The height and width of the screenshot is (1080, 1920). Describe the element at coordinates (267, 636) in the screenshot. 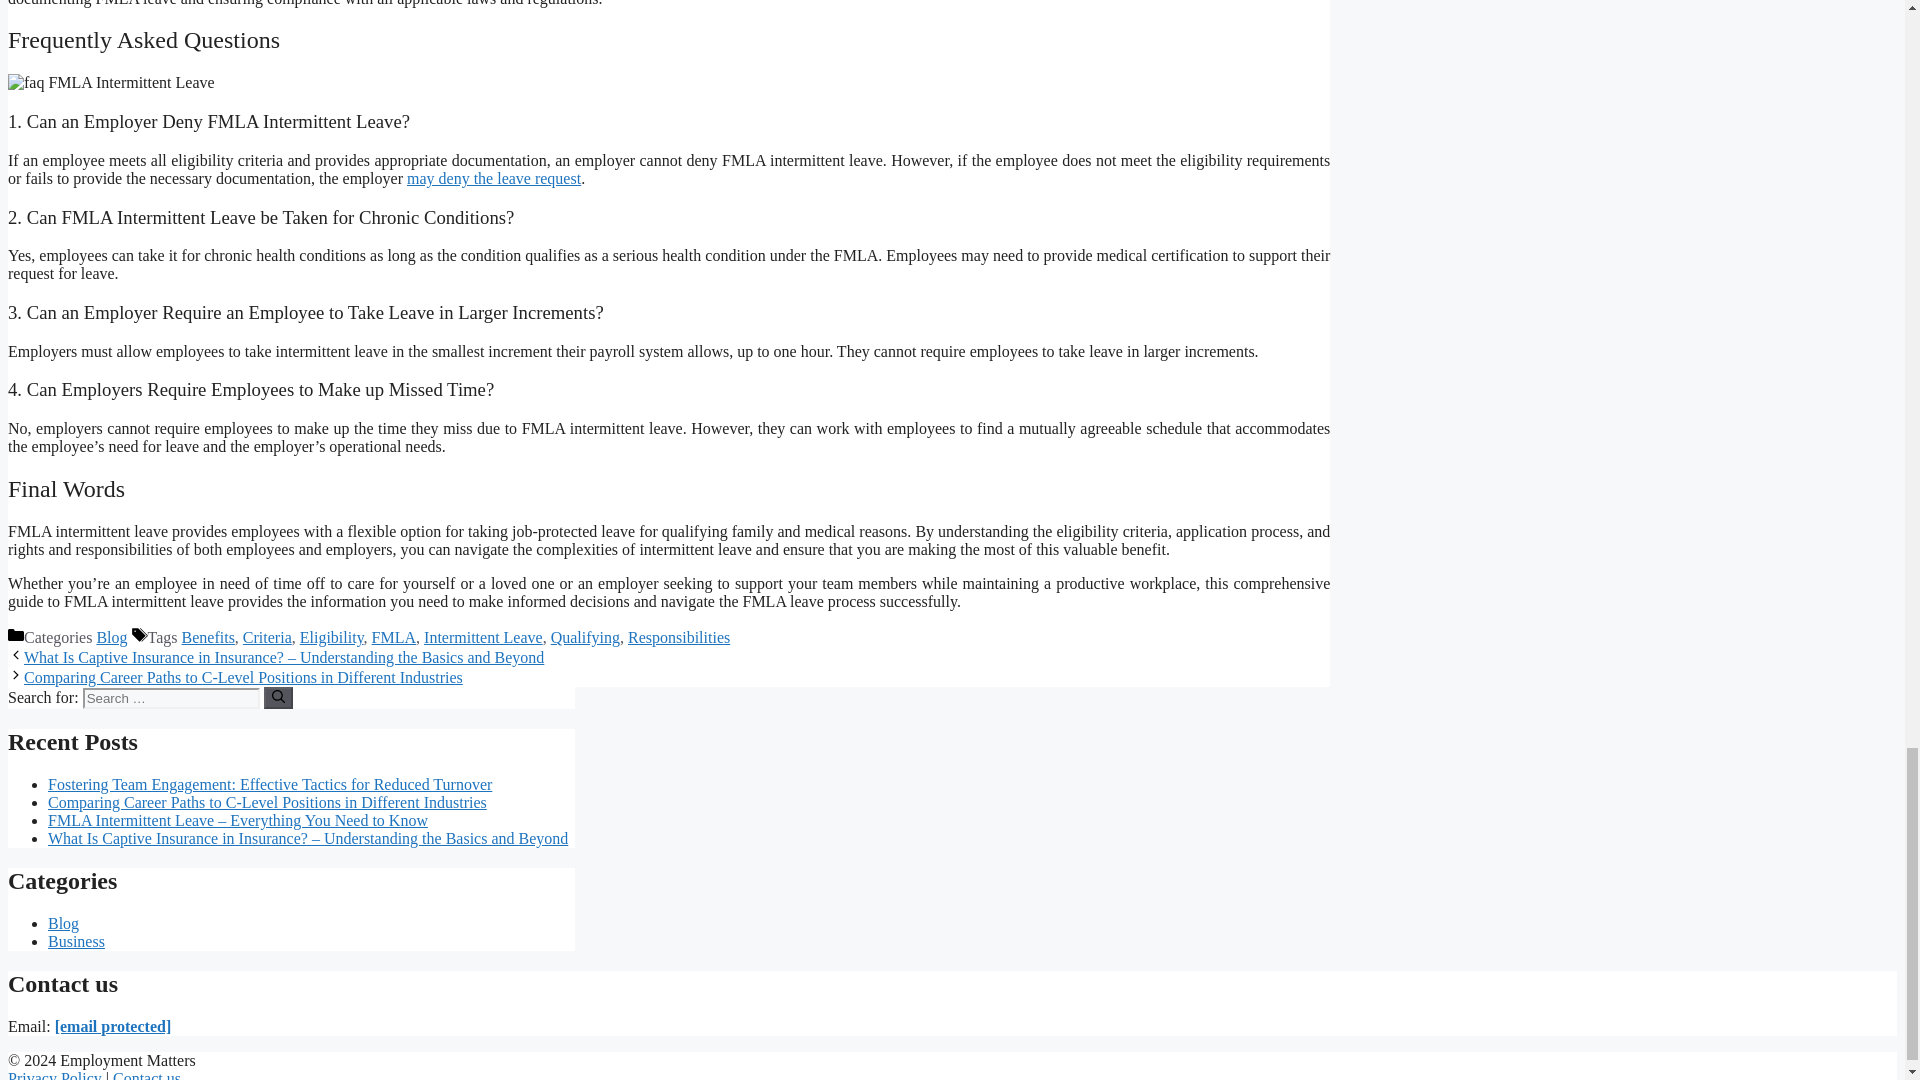

I see `Criteria` at that location.